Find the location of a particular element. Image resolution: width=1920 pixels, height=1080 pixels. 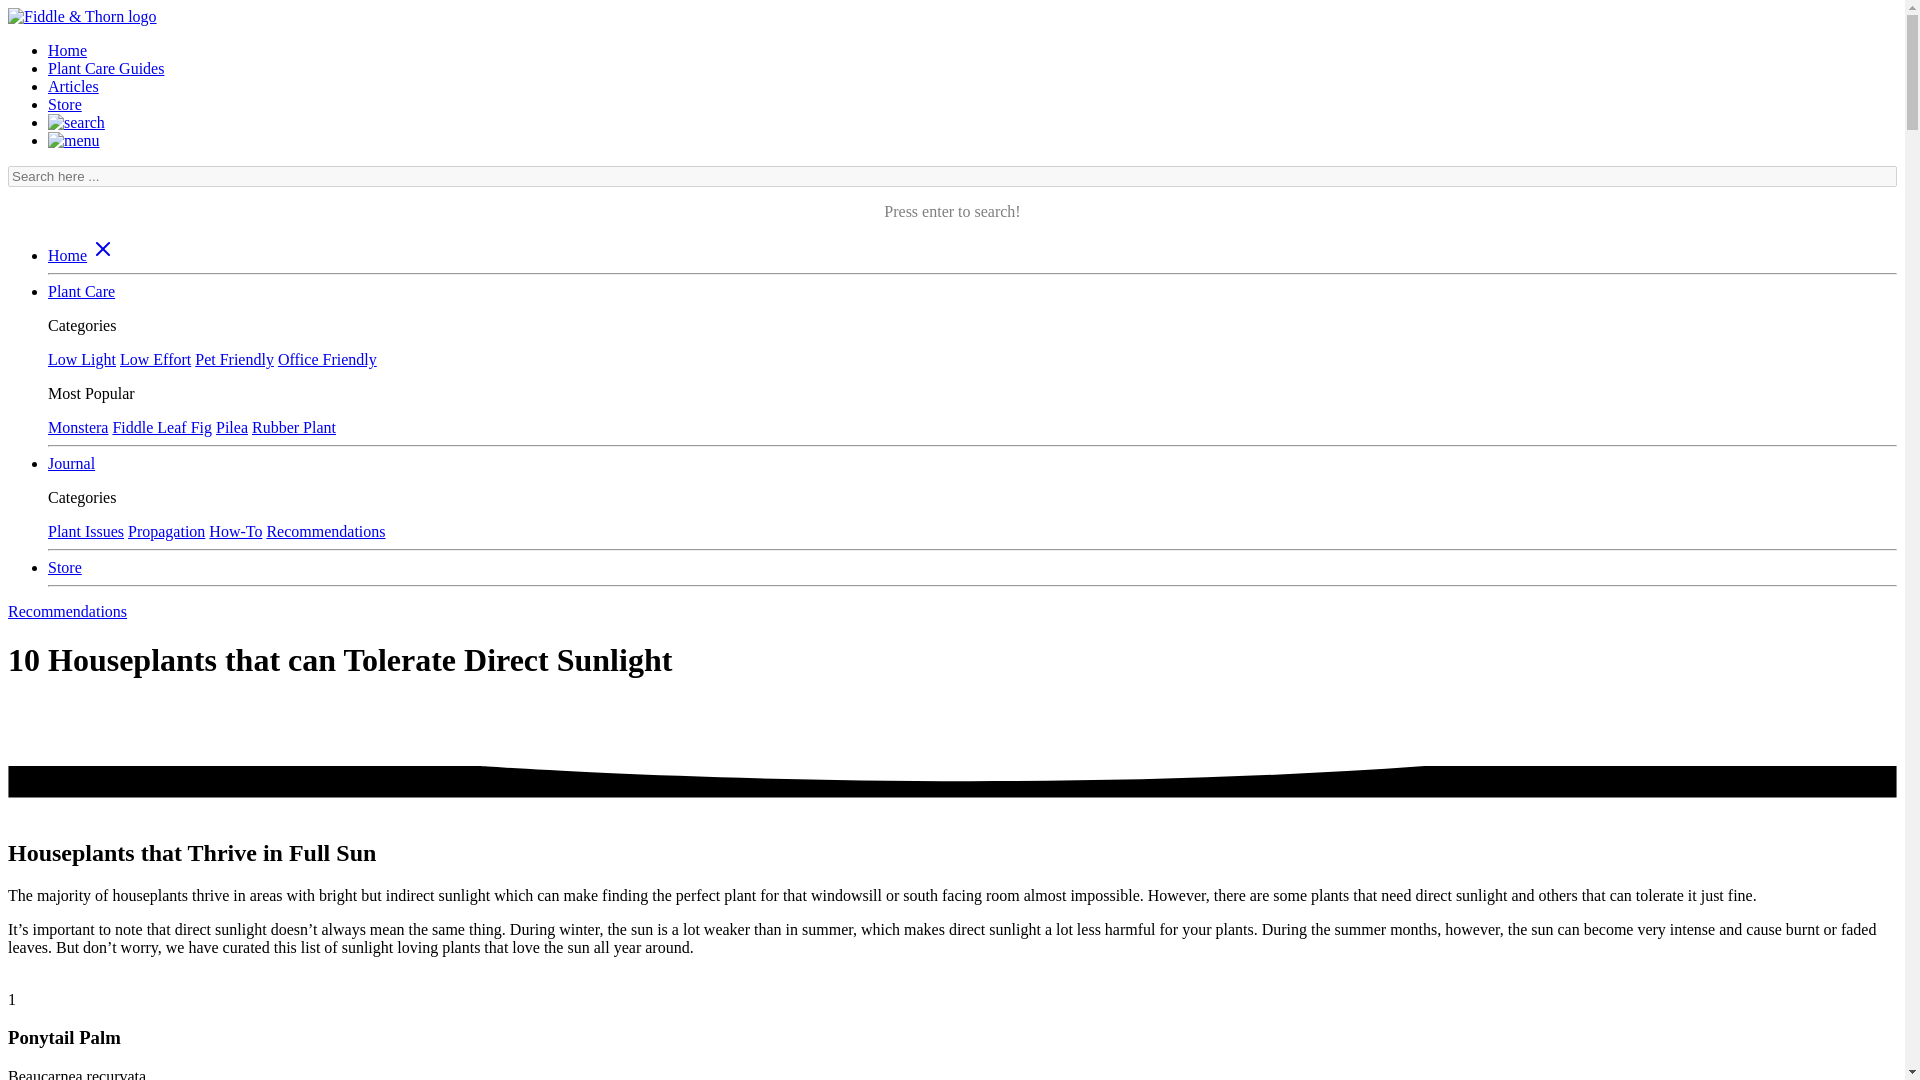

Rubber Plant is located at coordinates (294, 428).